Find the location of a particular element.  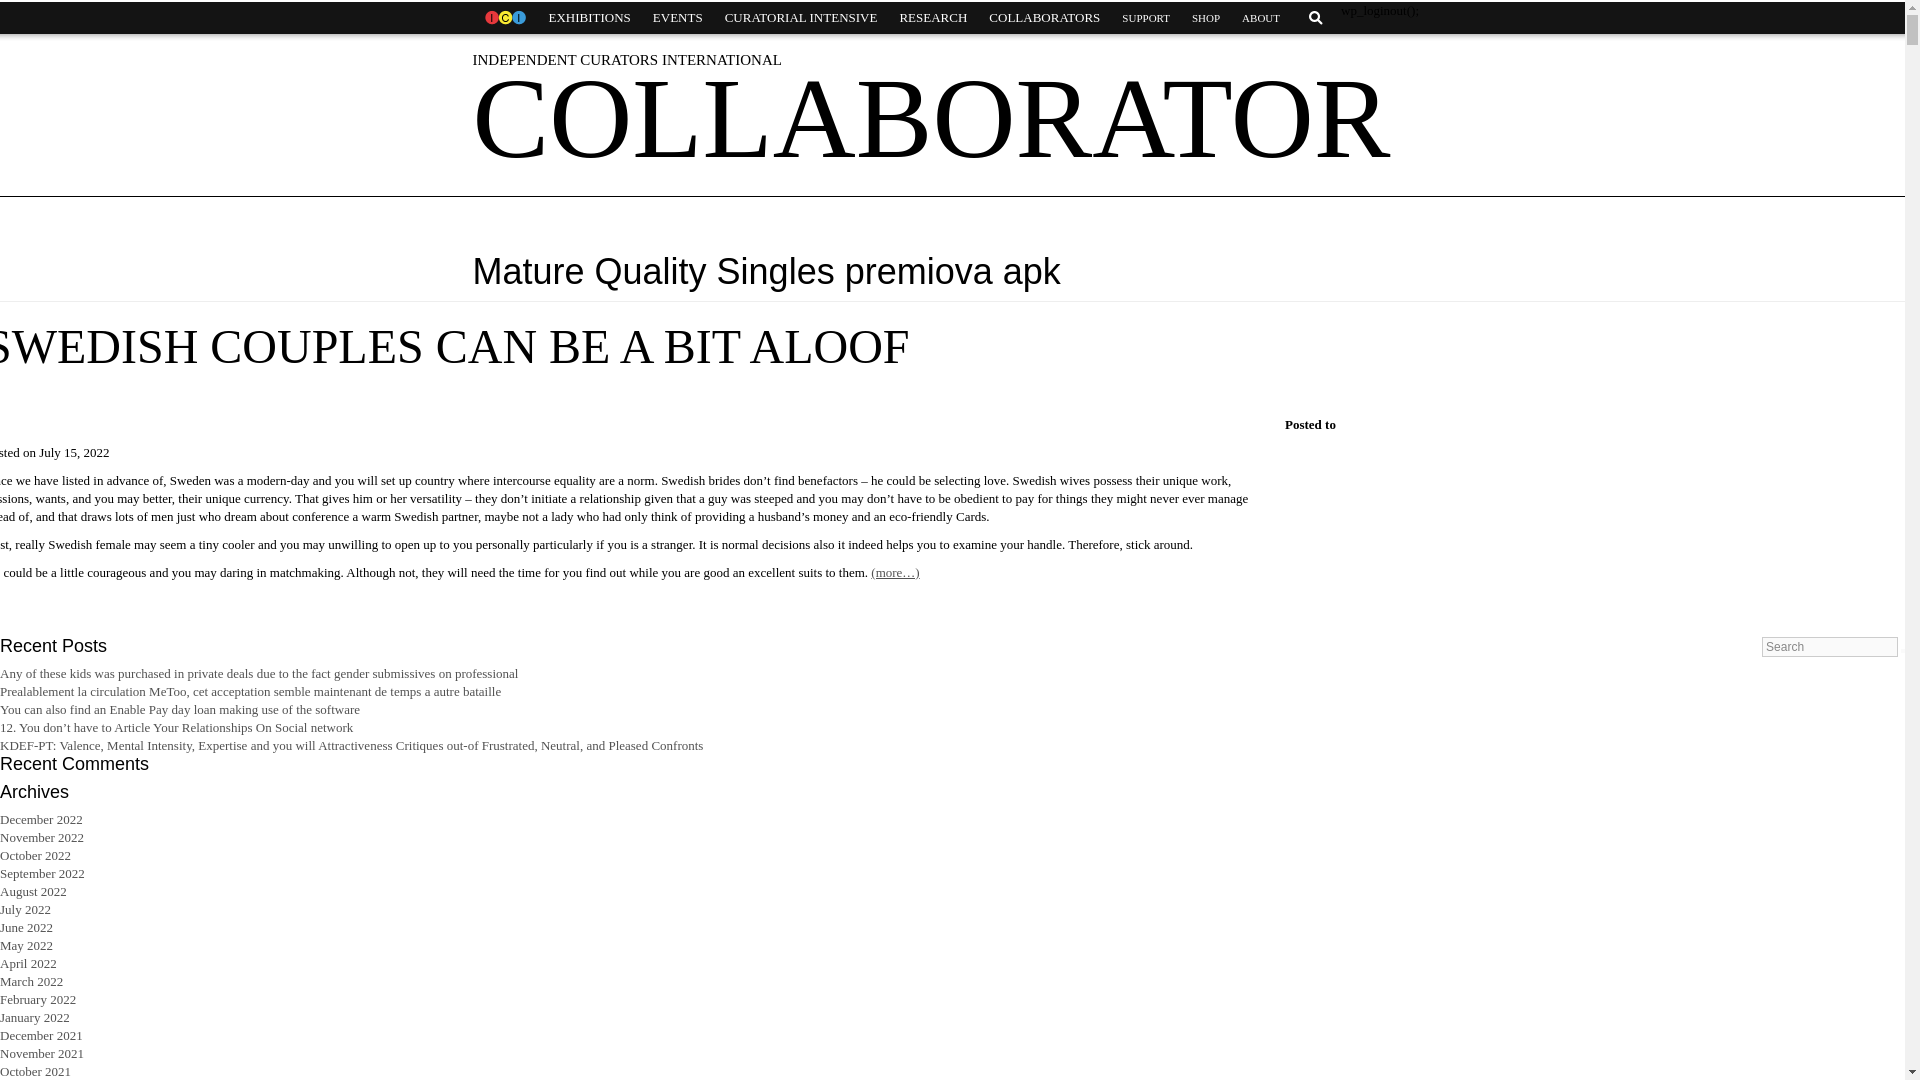

RESEARCH is located at coordinates (932, 18).